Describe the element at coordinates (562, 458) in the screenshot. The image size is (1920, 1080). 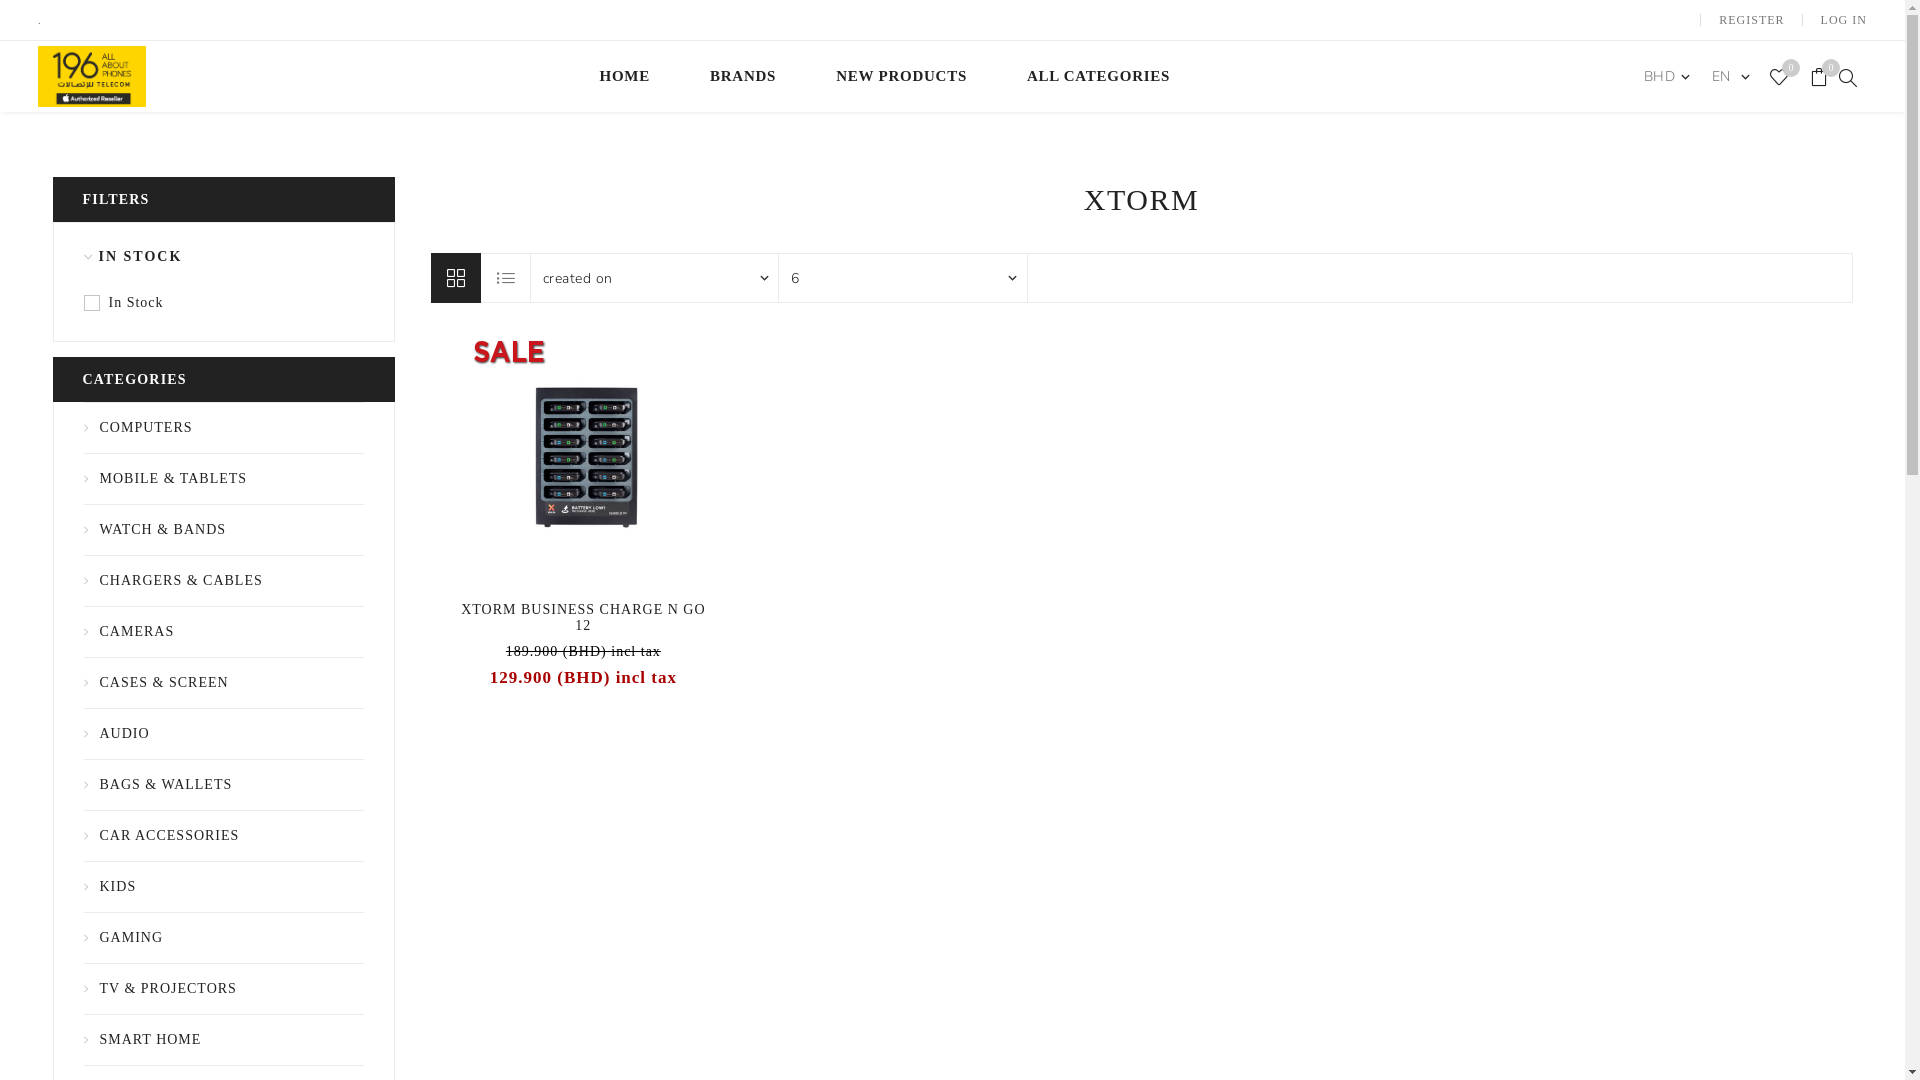
I see `Add to compare` at that location.